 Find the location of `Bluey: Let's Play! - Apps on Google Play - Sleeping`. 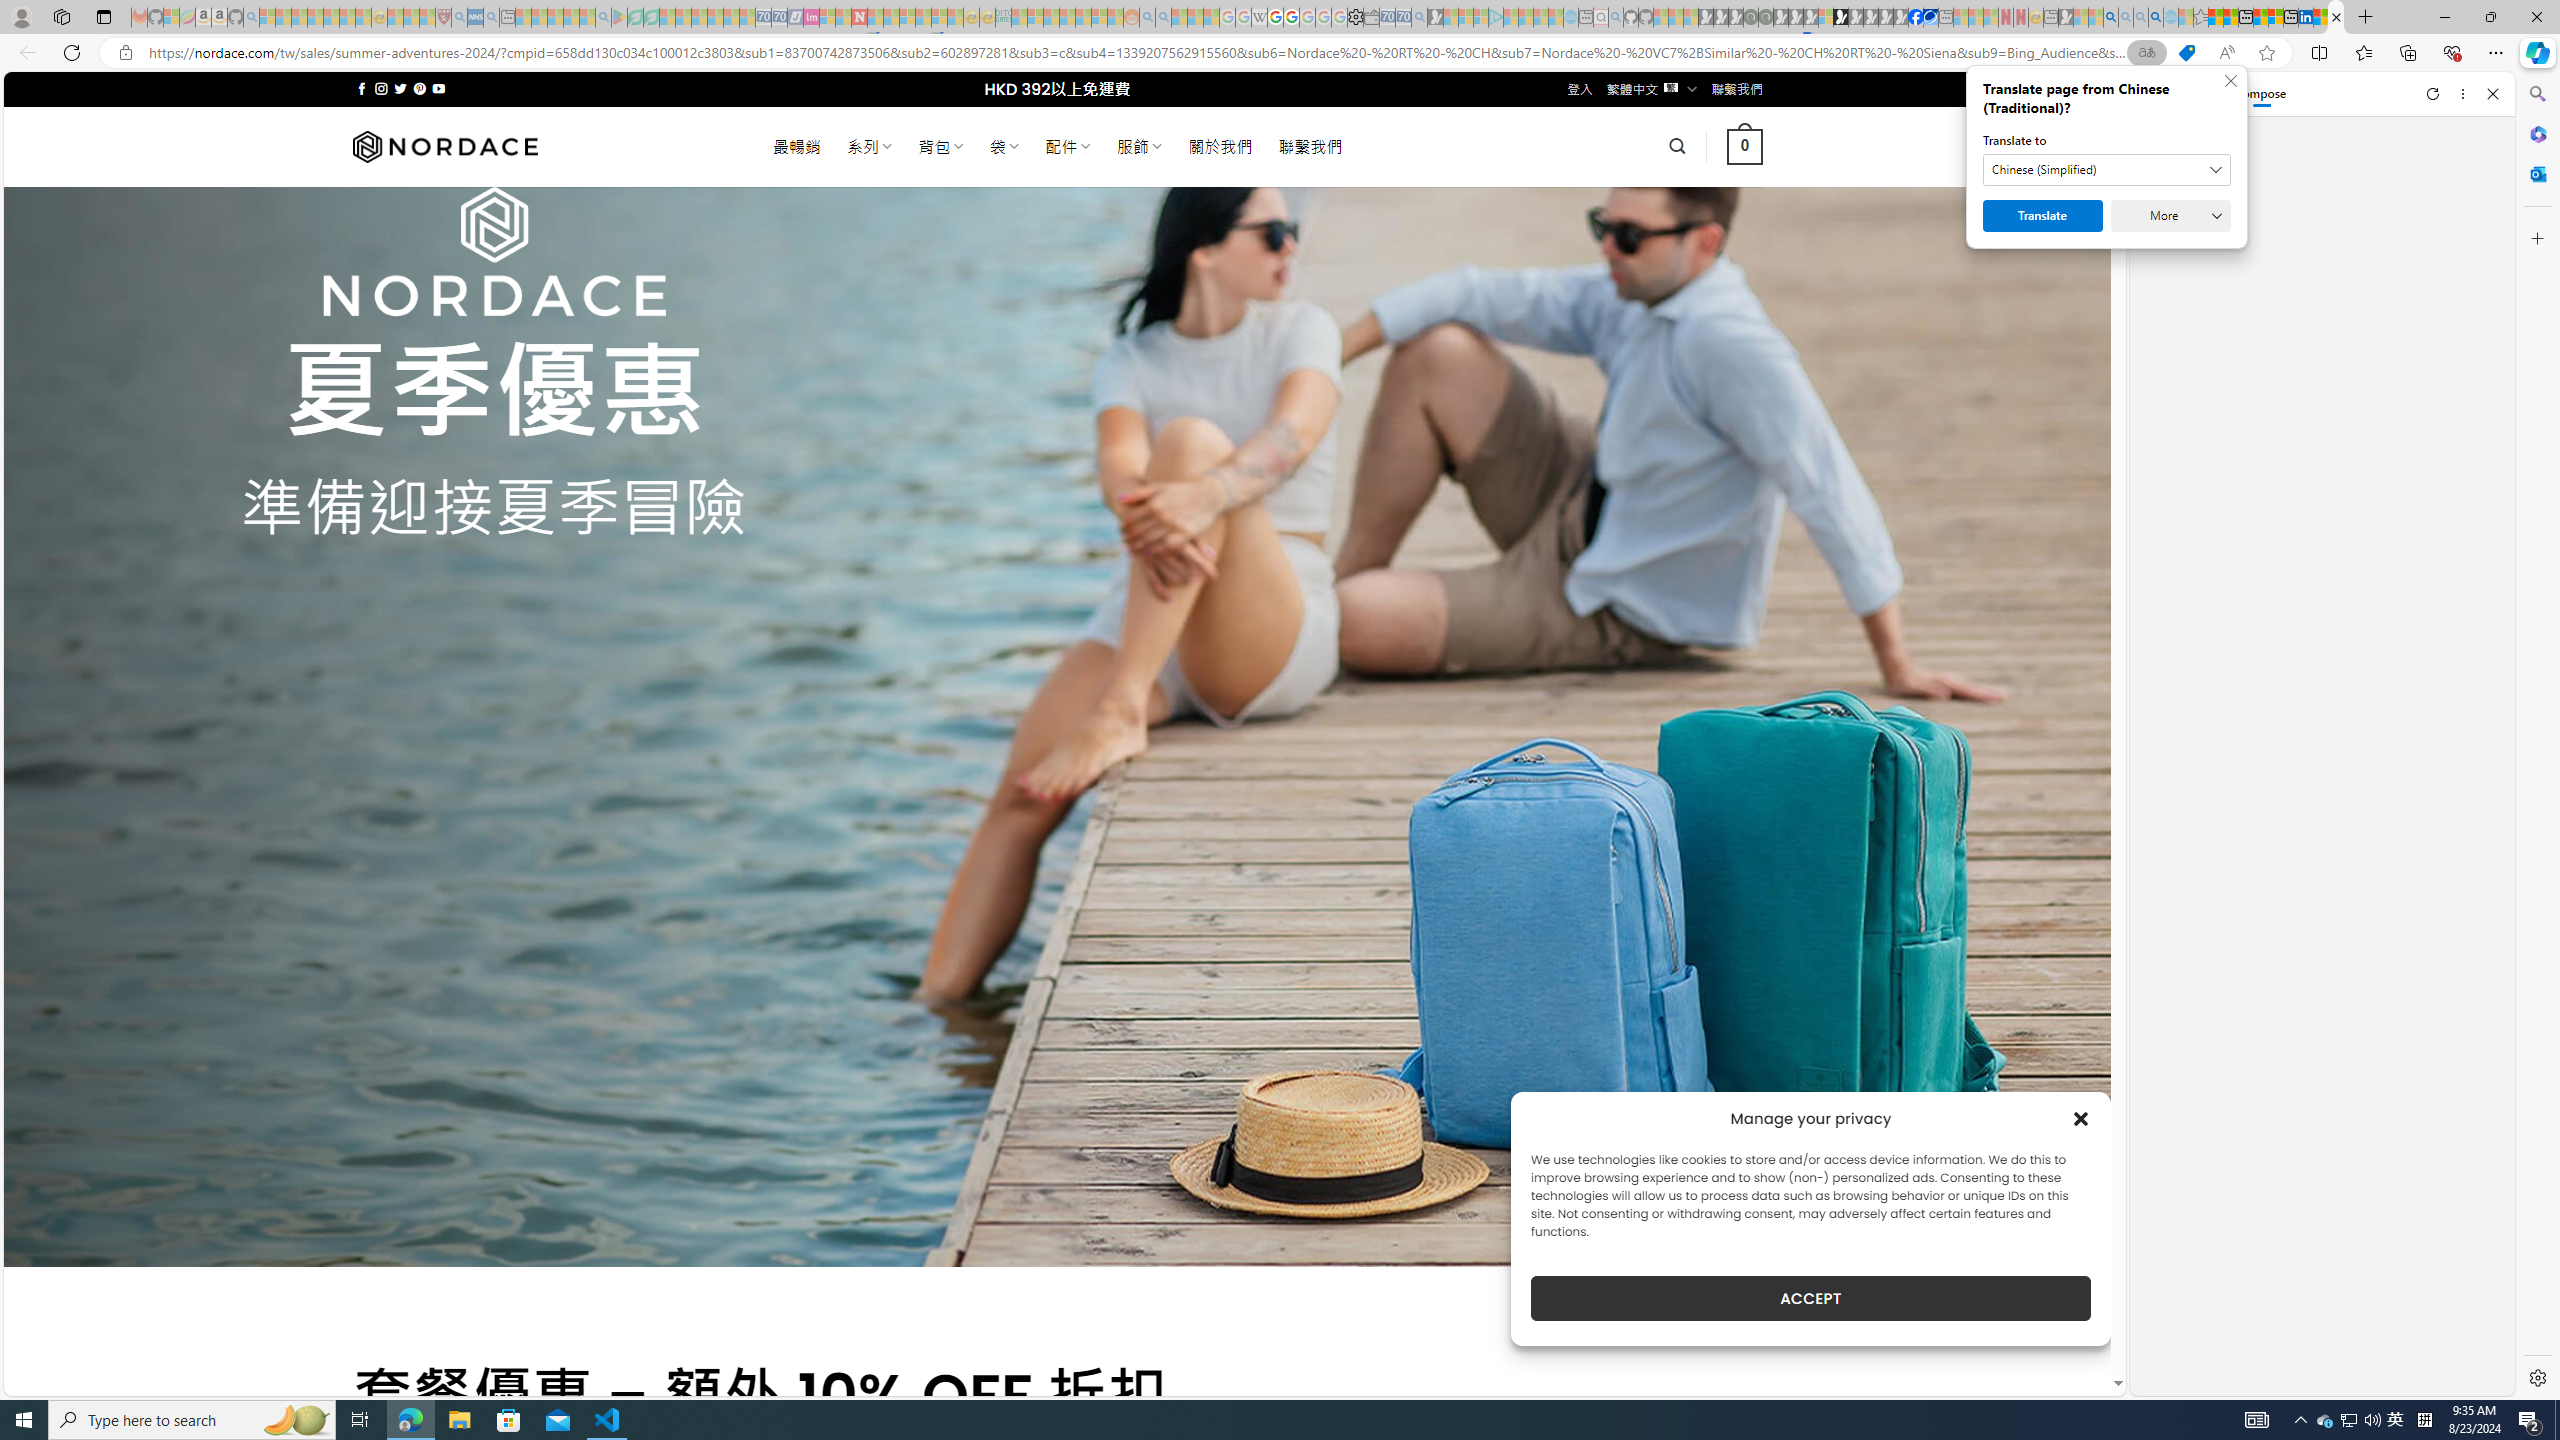

Bluey: Let's Play! - Apps on Google Play - Sleeping is located at coordinates (619, 17).